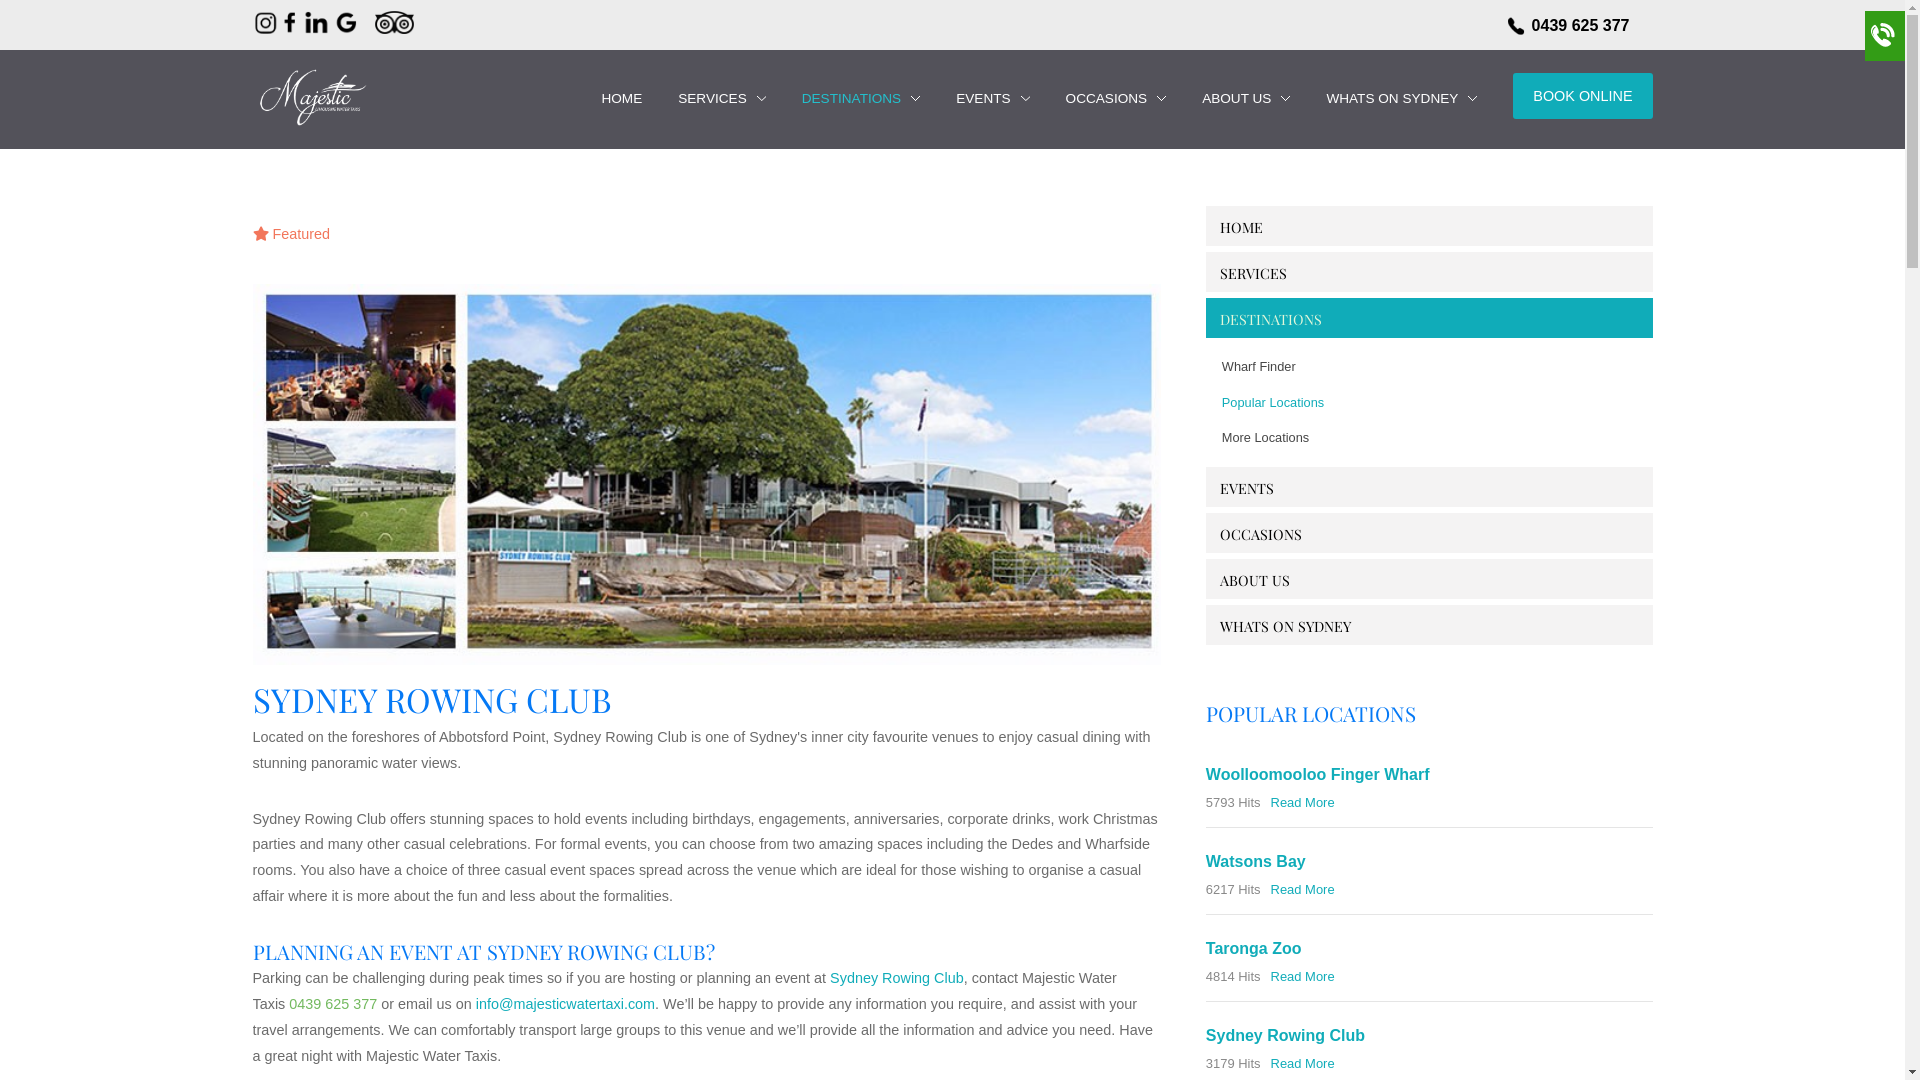 The image size is (1920, 1080). I want to click on Watsons Bay, so click(1256, 862).